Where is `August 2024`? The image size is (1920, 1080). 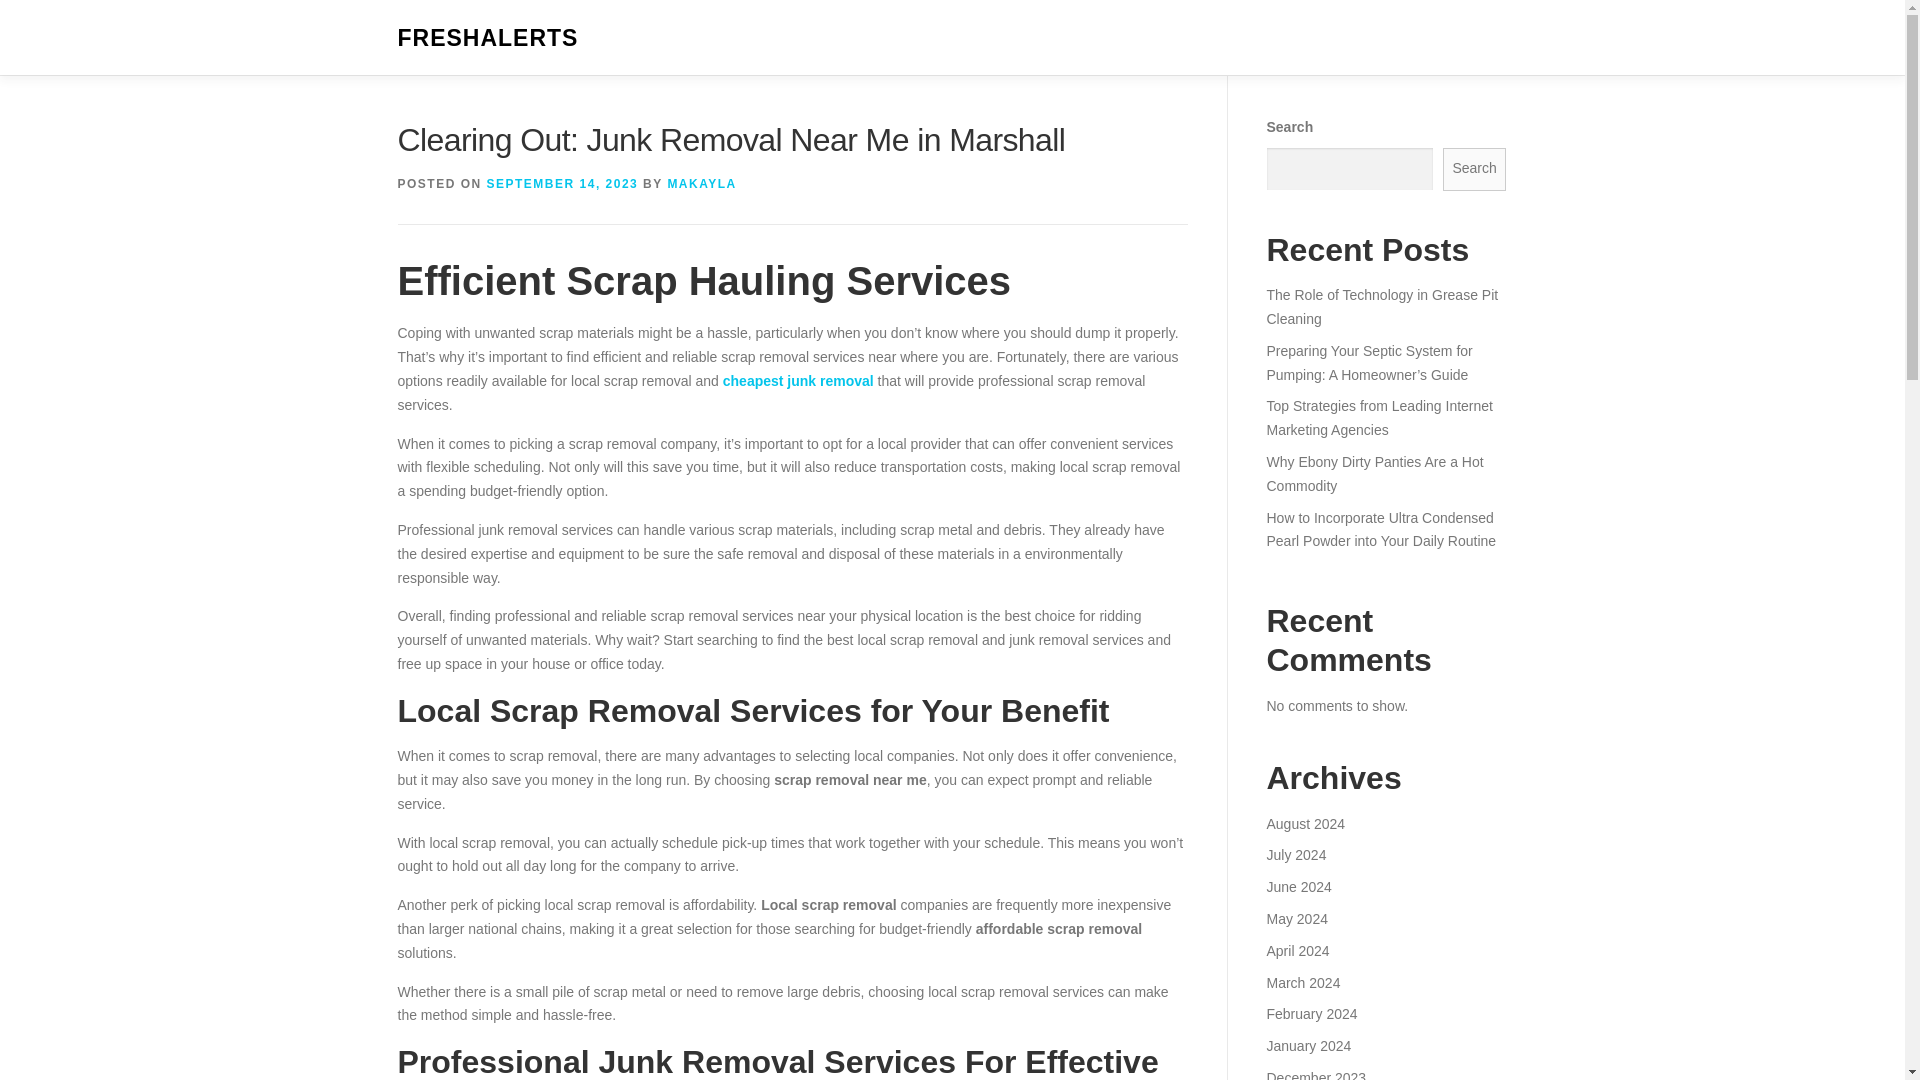 August 2024 is located at coordinates (1305, 824).